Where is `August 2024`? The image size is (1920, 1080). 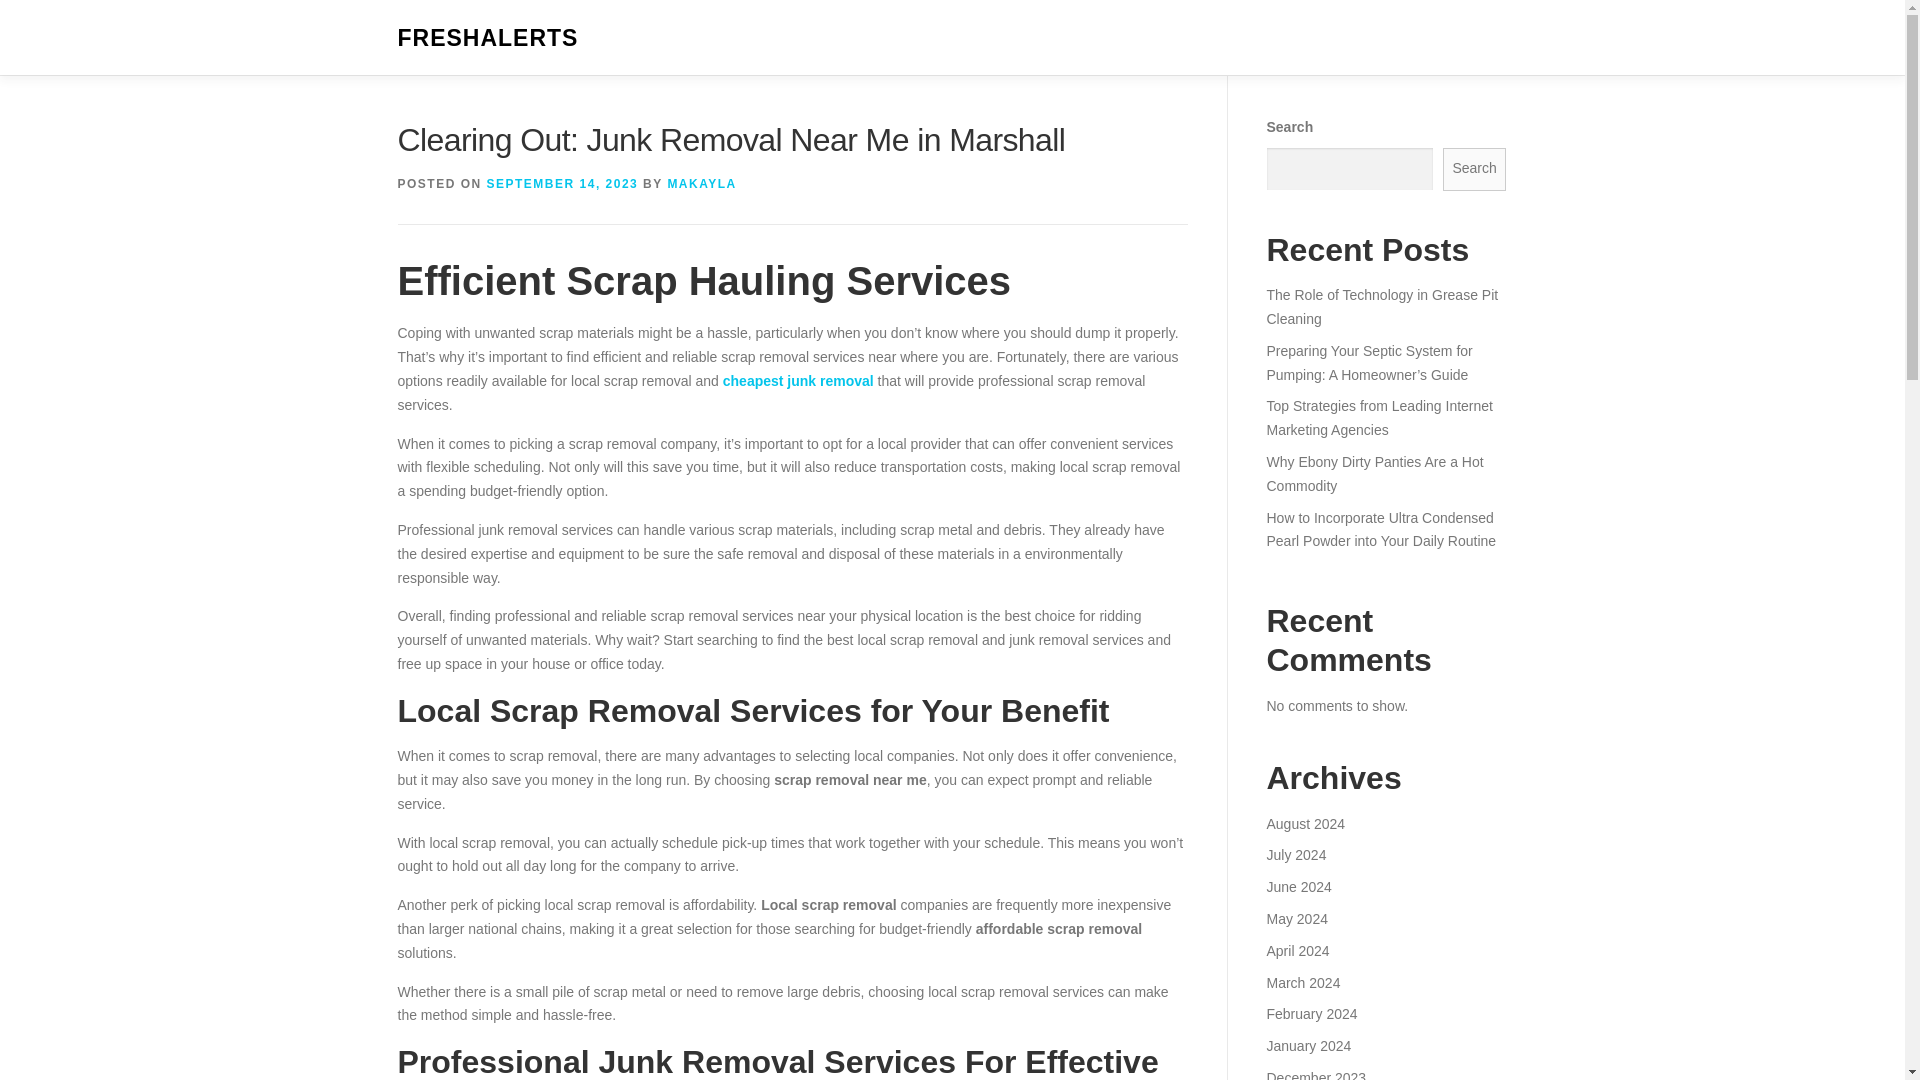 August 2024 is located at coordinates (1305, 824).